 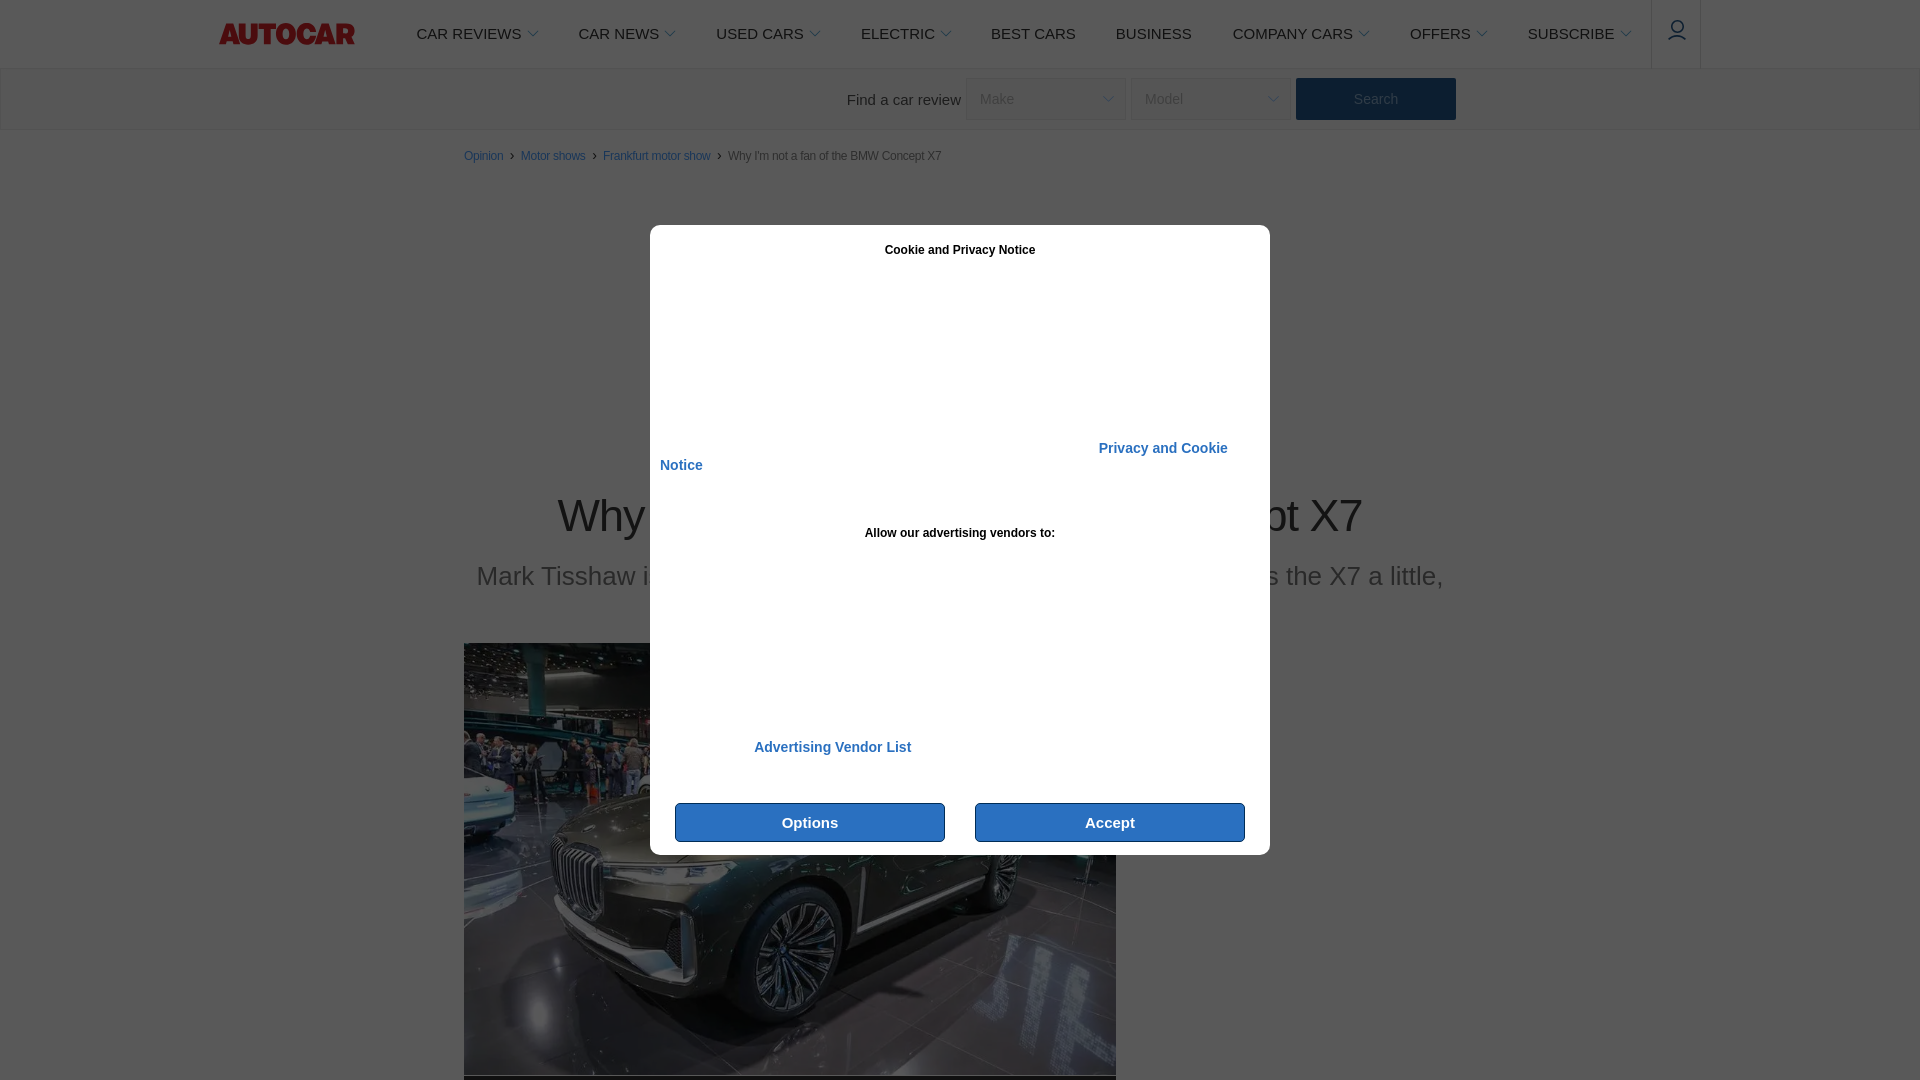 What do you see at coordinates (1034, 34) in the screenshot?
I see `BEST CARS` at bounding box center [1034, 34].